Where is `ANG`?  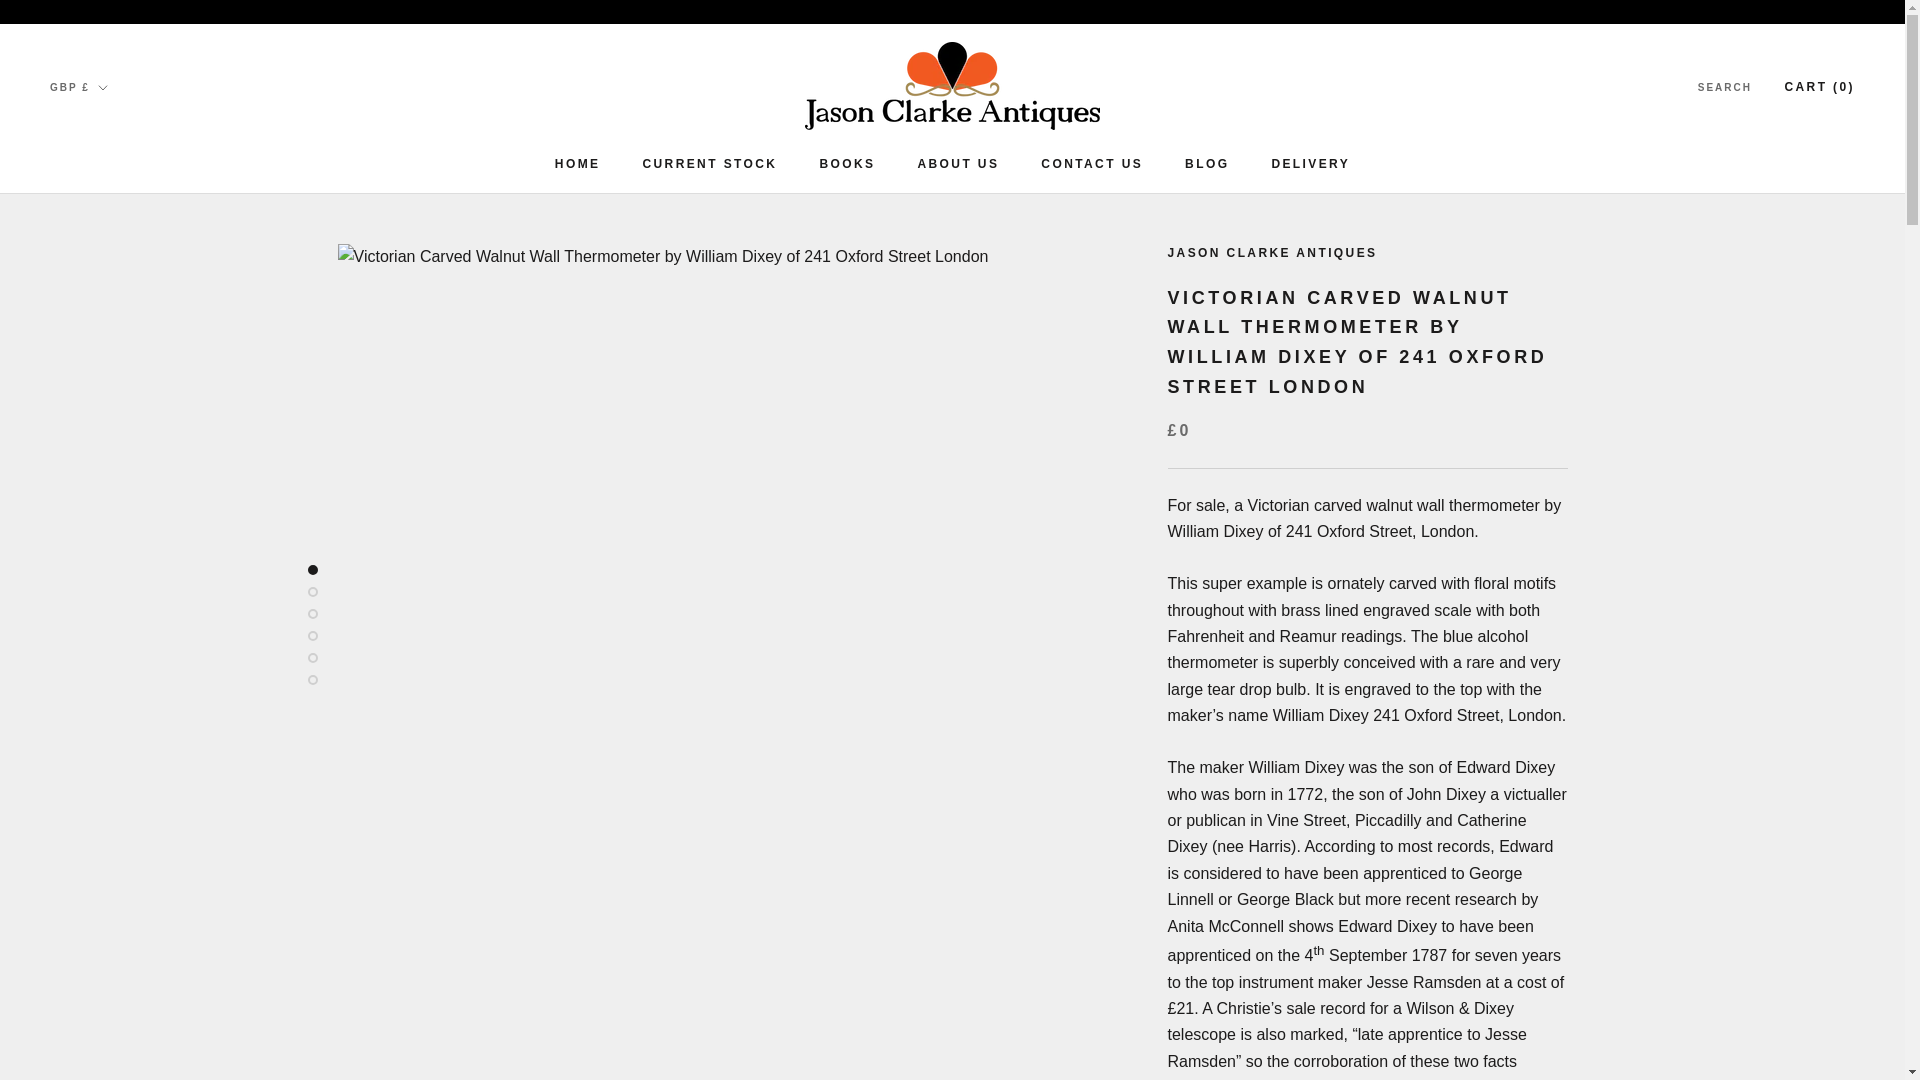 ANG is located at coordinates (112, 210).